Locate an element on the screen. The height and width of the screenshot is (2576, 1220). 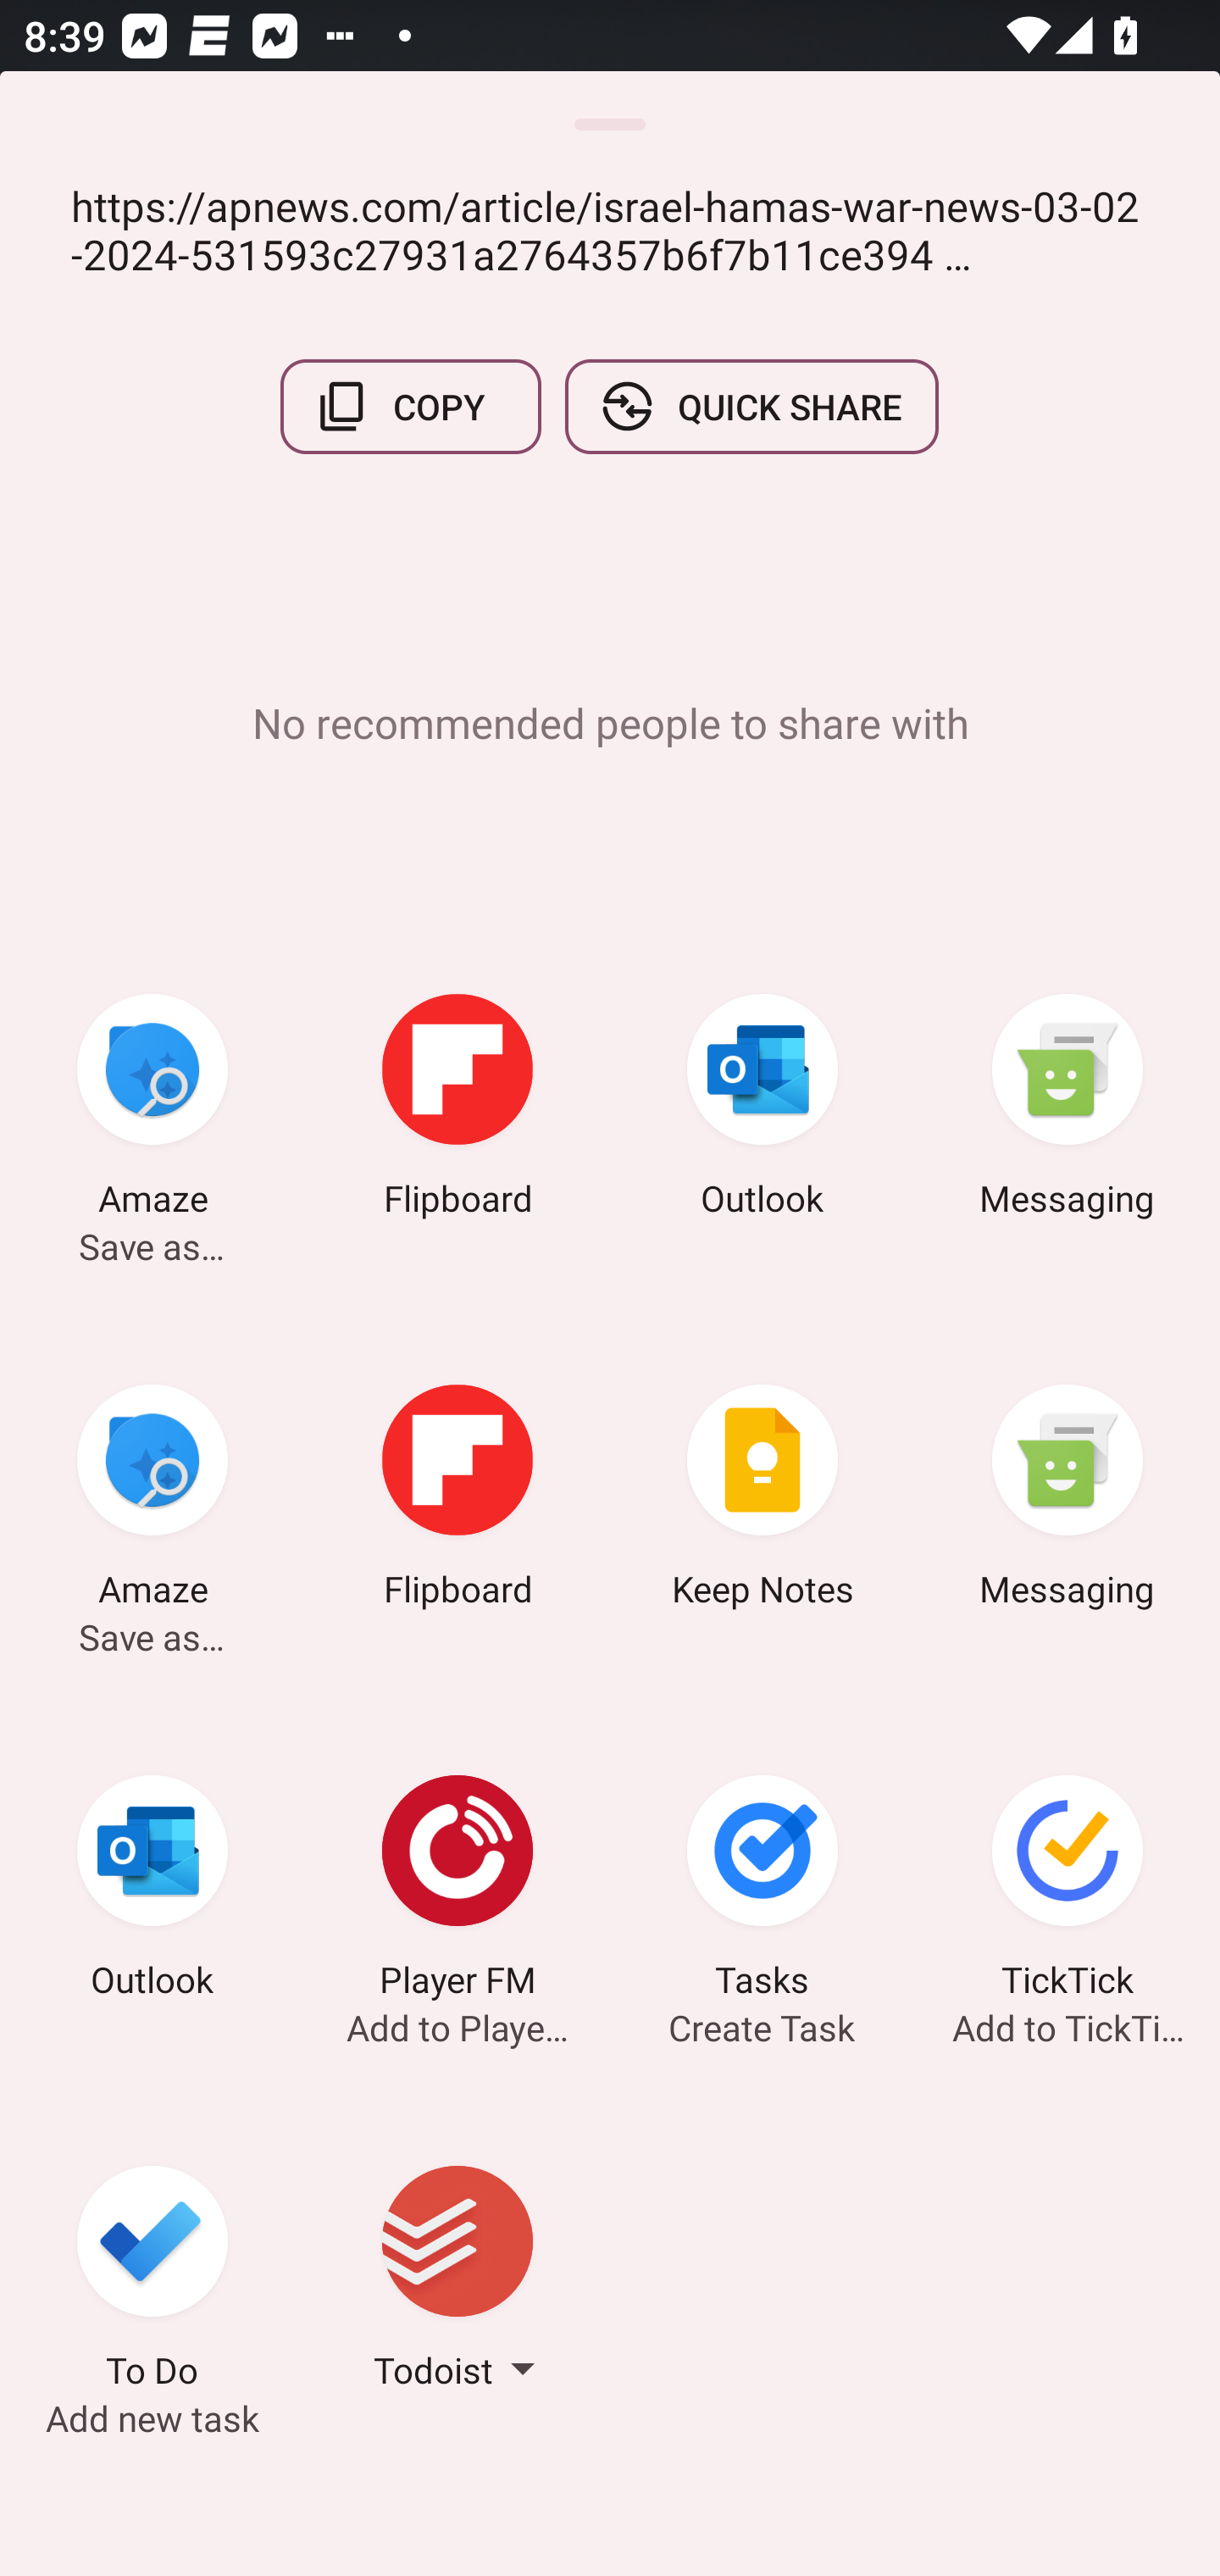
Messaging is located at coordinates (1067, 1502).